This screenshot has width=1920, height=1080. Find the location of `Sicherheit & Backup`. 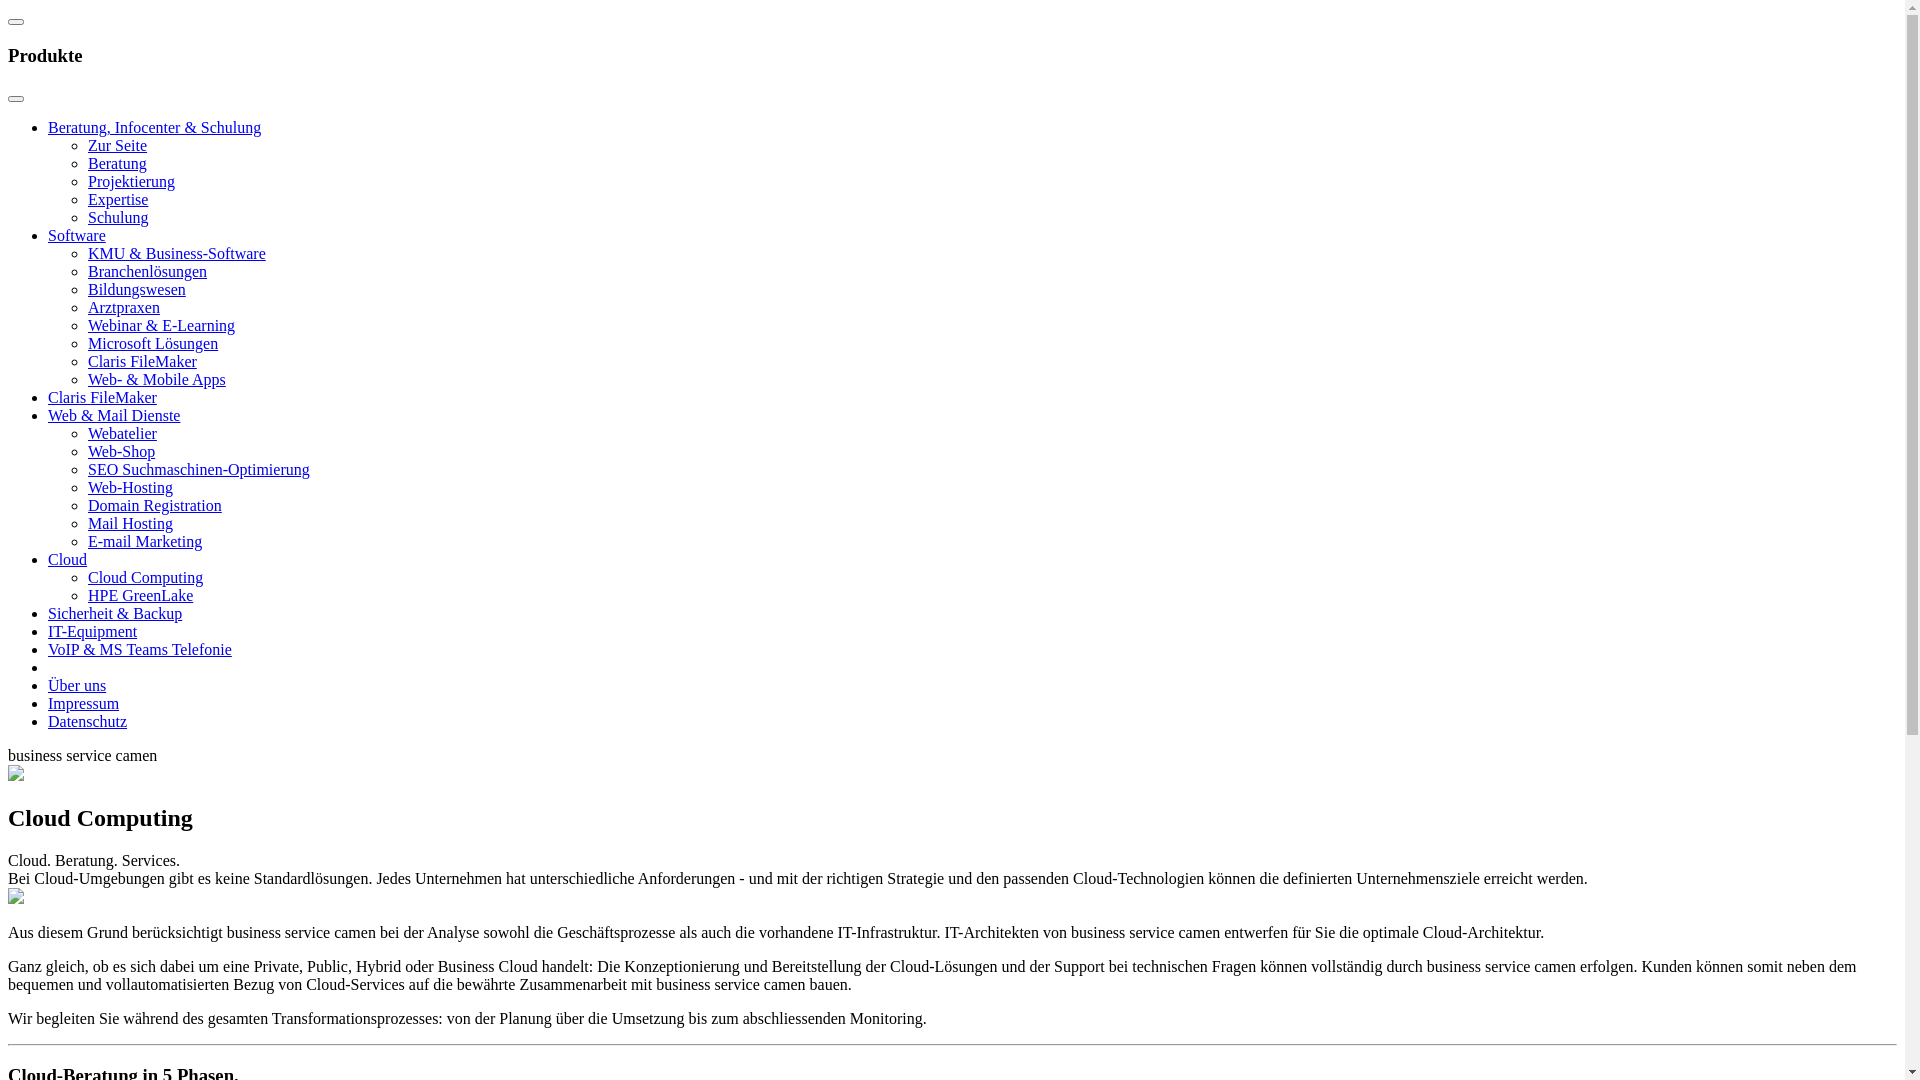

Sicherheit & Backup is located at coordinates (115, 614).